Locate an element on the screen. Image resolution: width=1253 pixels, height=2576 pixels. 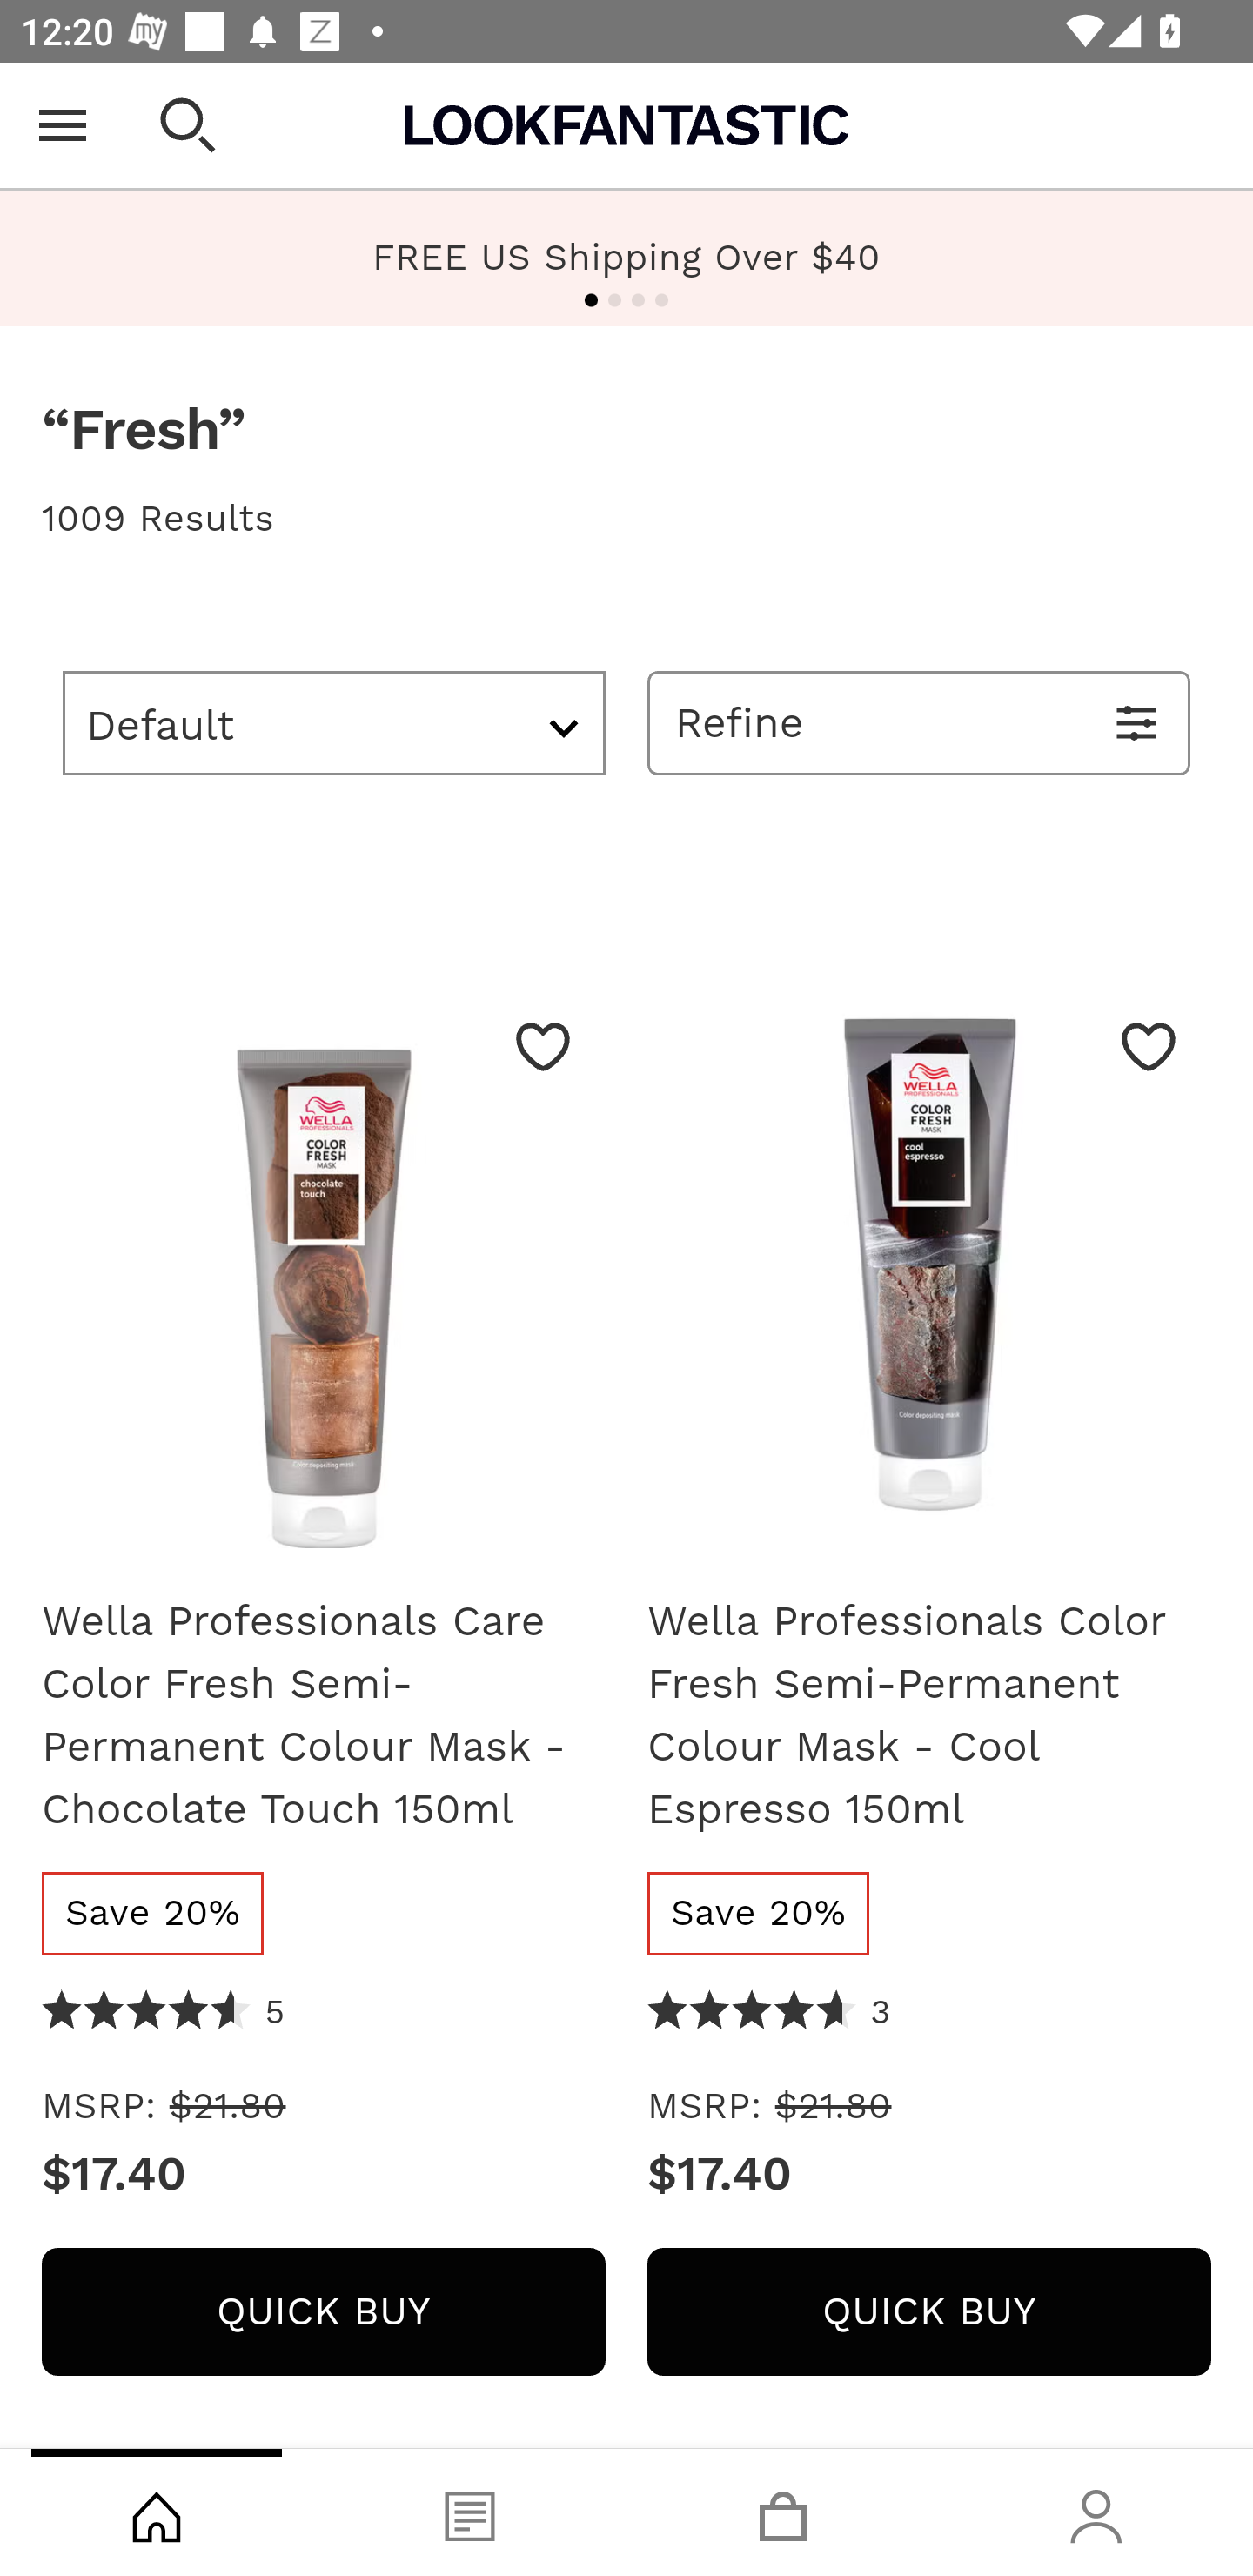
4.67 Stars 3 Reviews is located at coordinates (769, 2014).